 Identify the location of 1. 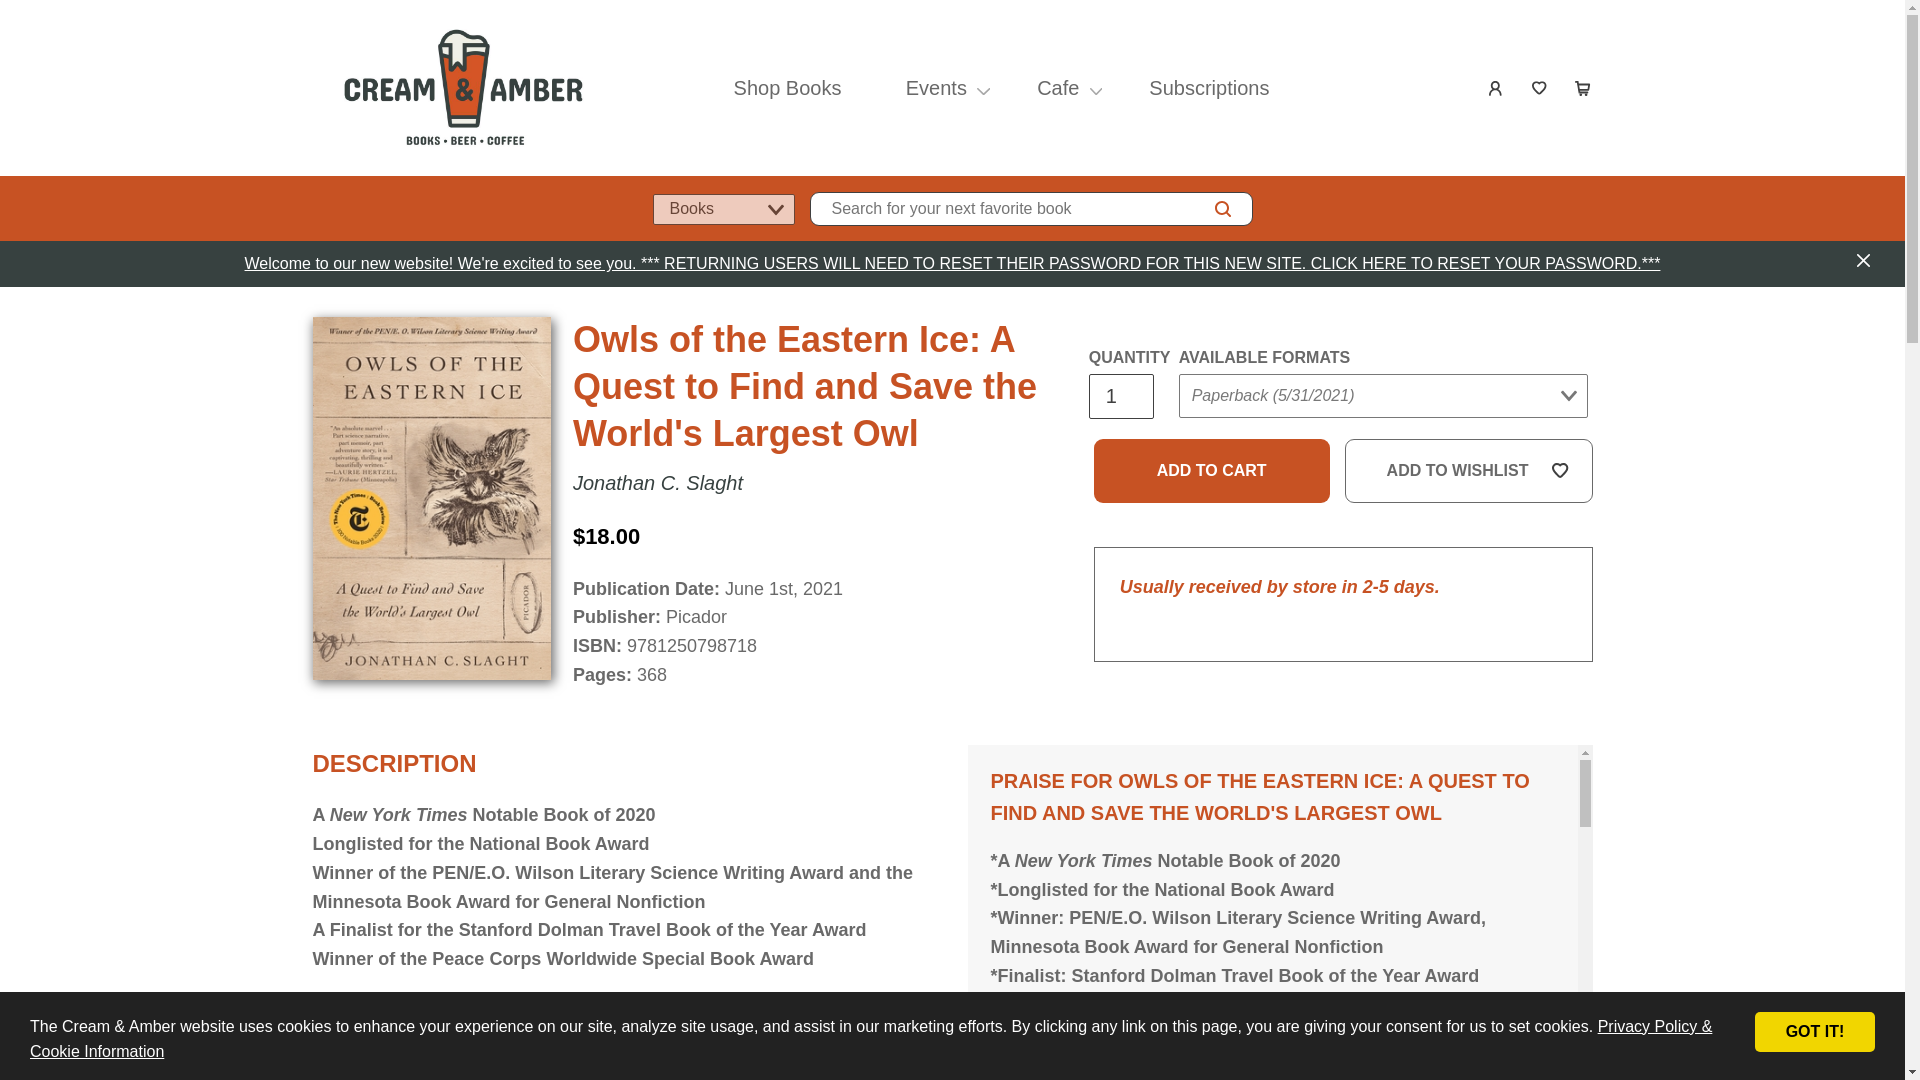
(1120, 396).